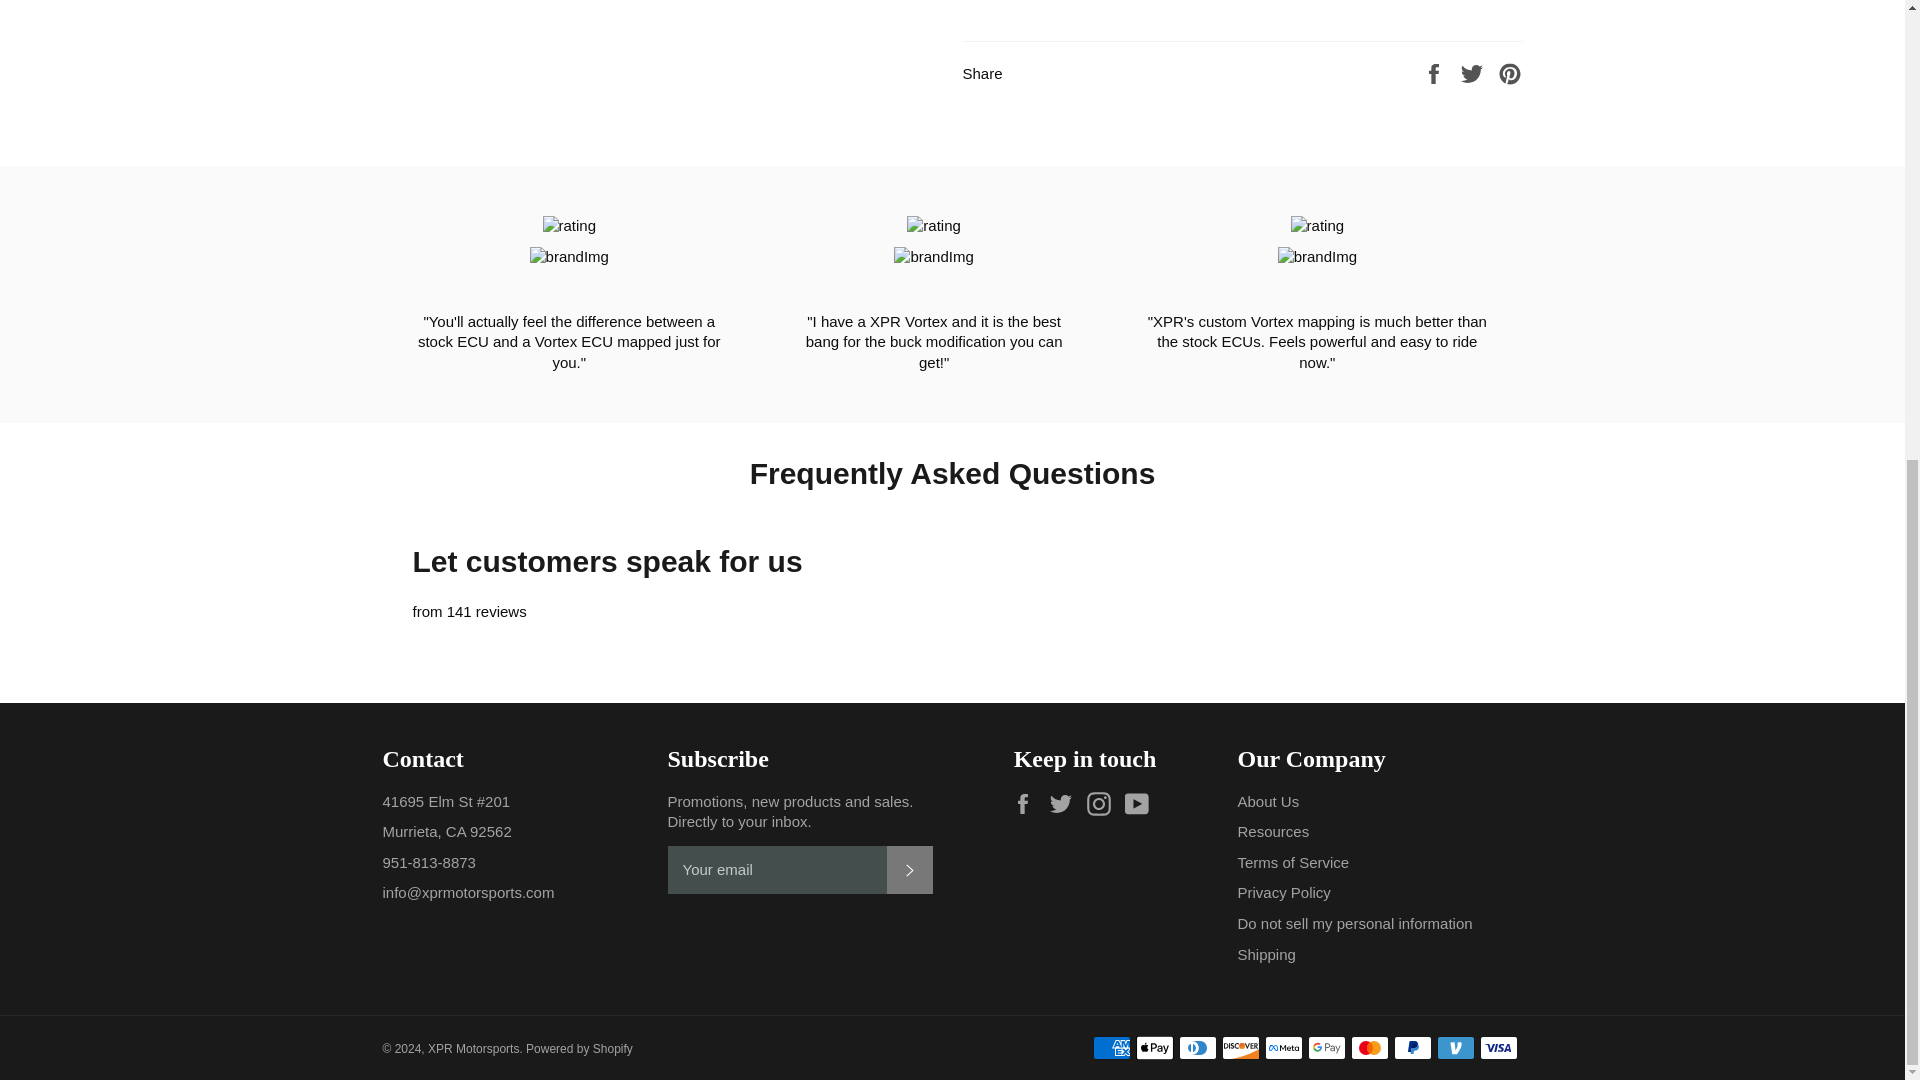 The width and height of the screenshot is (1920, 1080). What do you see at coordinates (1104, 804) in the screenshot?
I see `XPR Motorsports on Instagram` at bounding box center [1104, 804].